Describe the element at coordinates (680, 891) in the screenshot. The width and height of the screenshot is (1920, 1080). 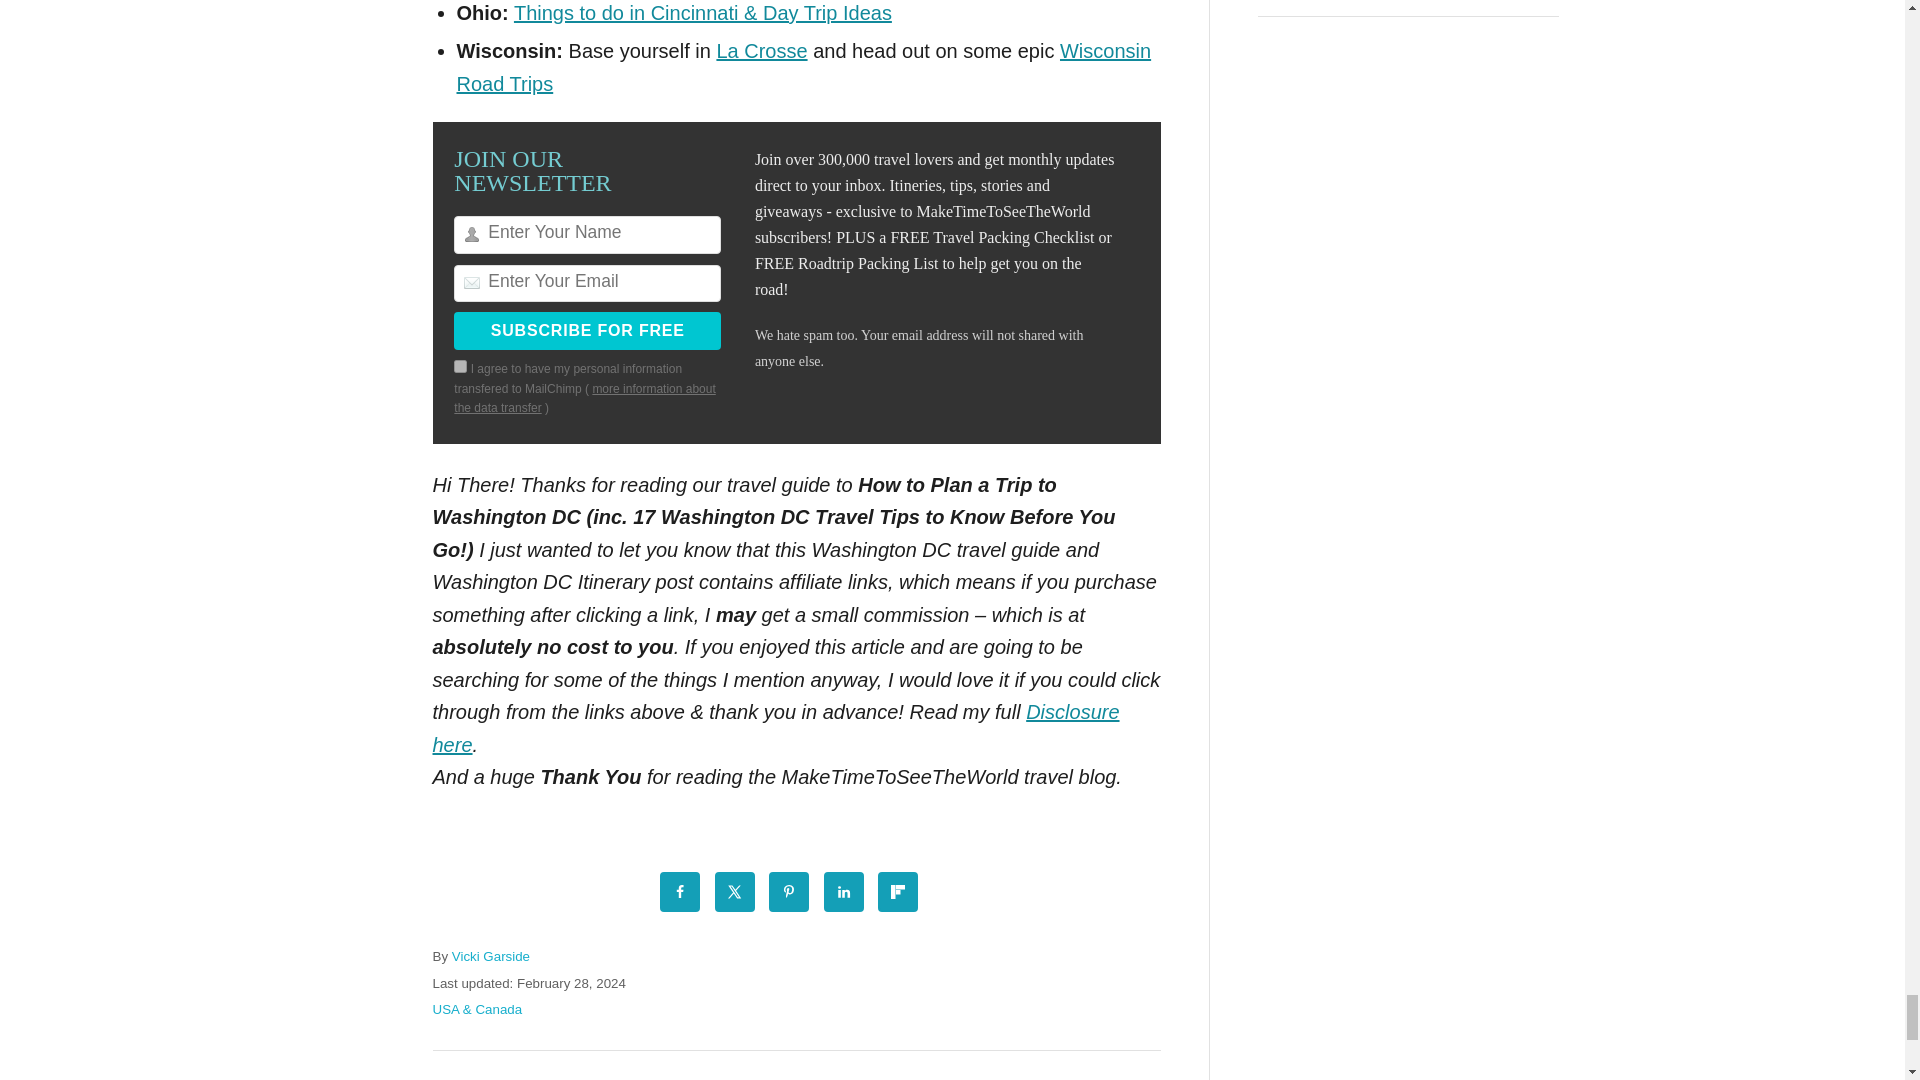
I see `Share on Facebook` at that location.